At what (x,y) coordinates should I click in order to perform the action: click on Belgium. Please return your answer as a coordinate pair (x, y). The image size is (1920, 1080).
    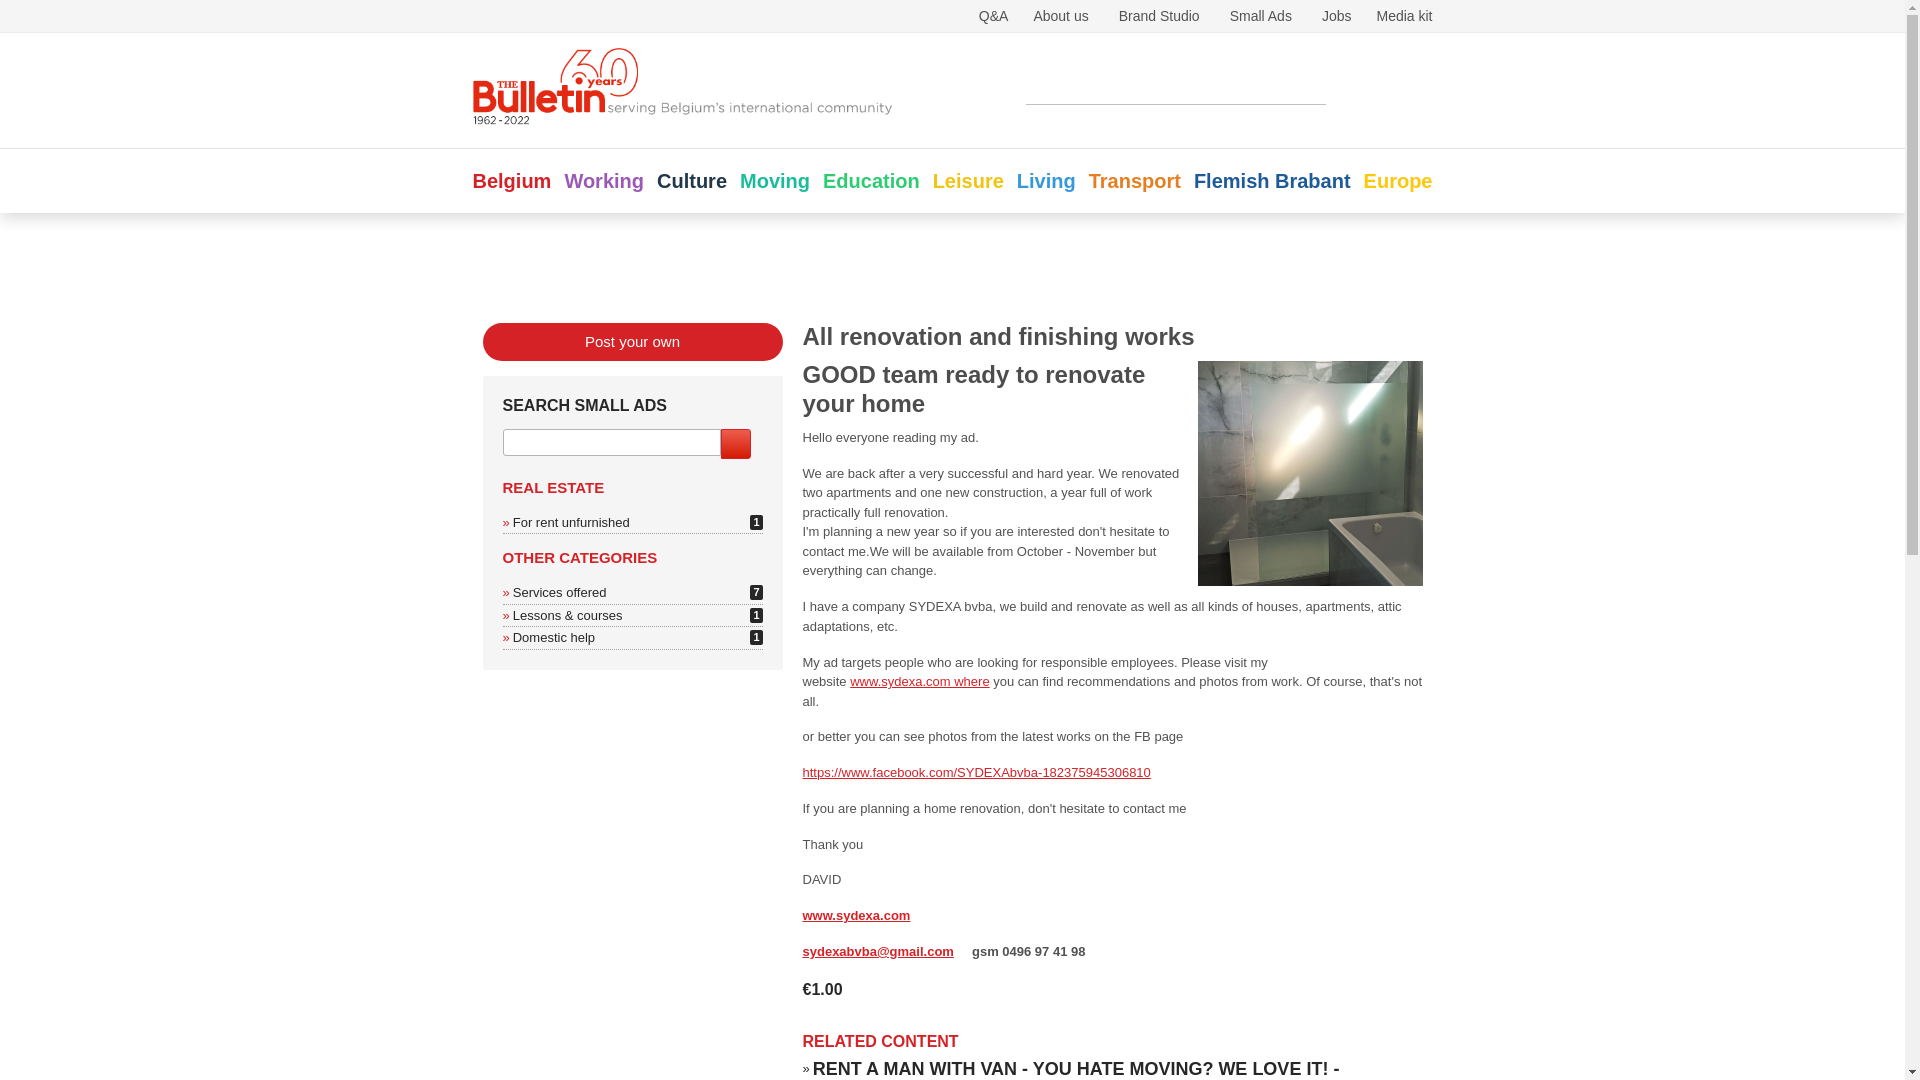
    Looking at the image, I should click on (512, 180).